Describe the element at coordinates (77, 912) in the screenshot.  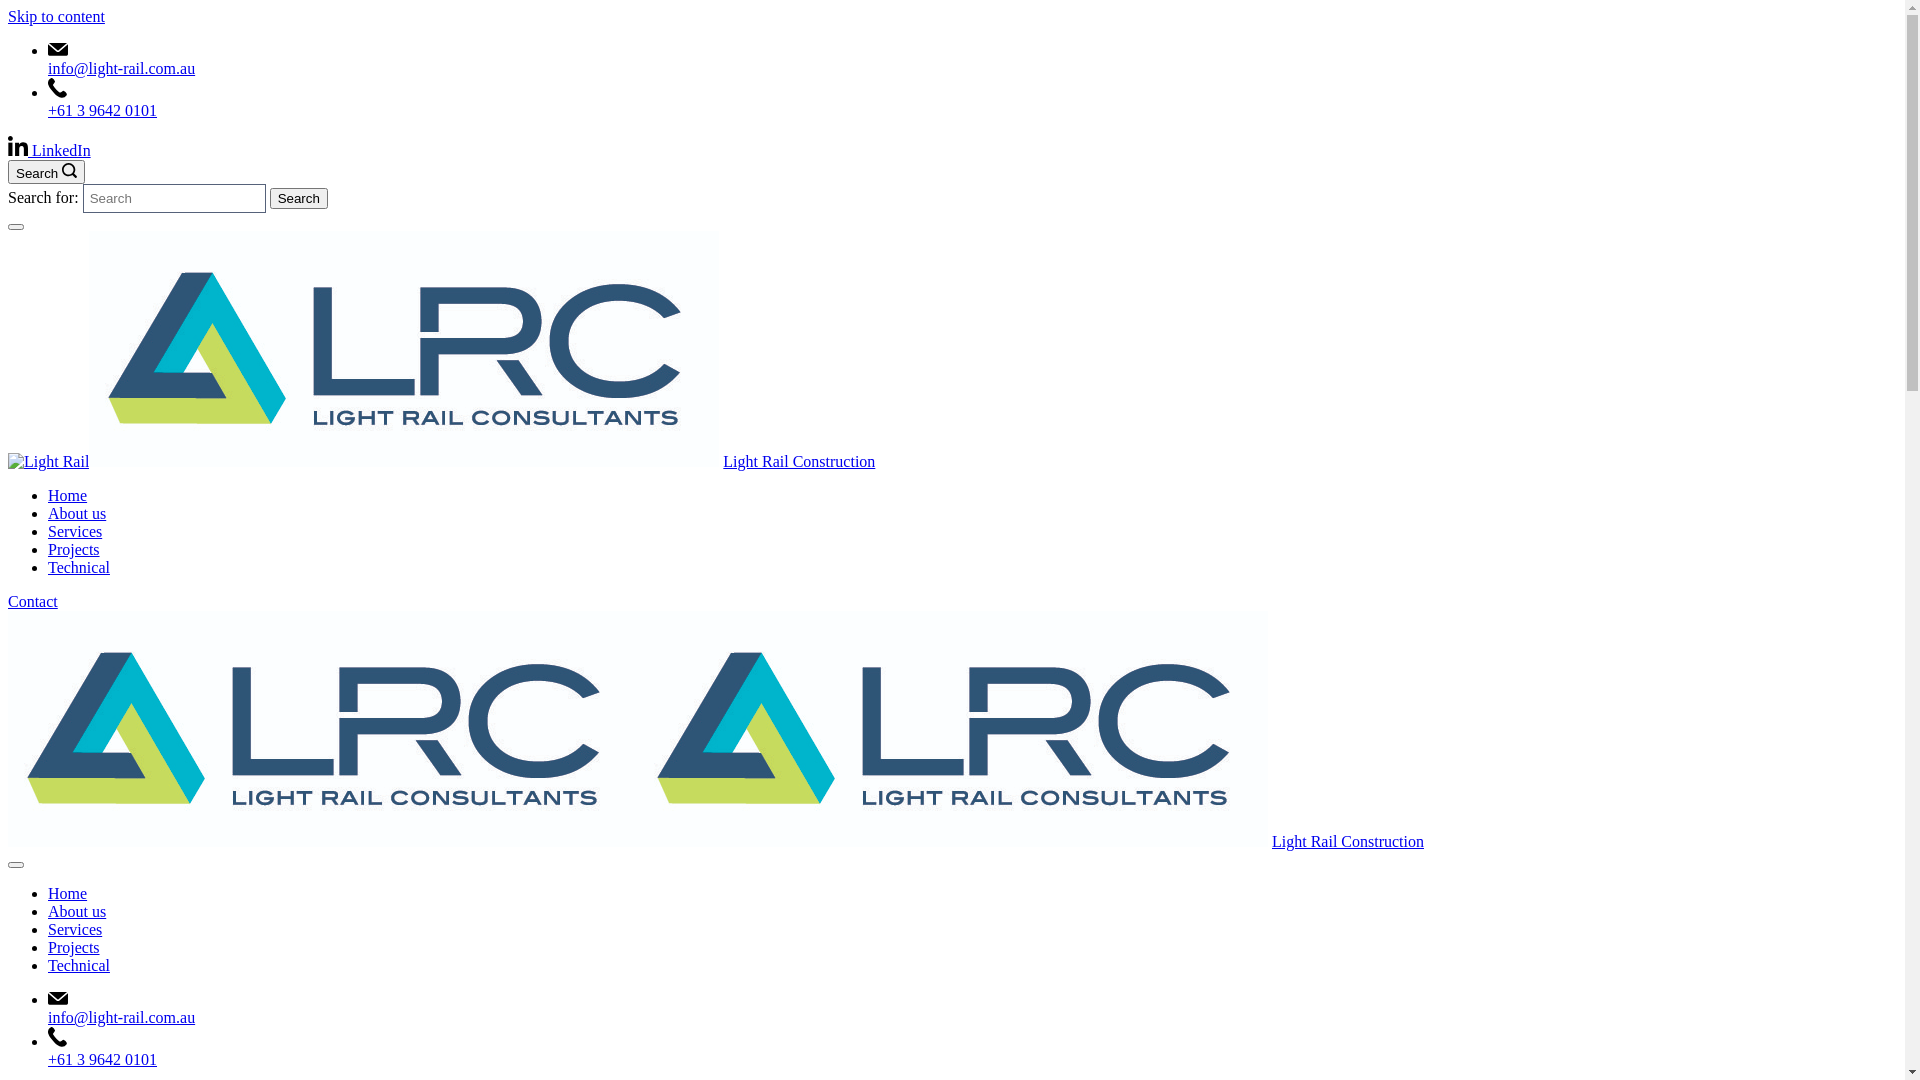
I see `About us` at that location.